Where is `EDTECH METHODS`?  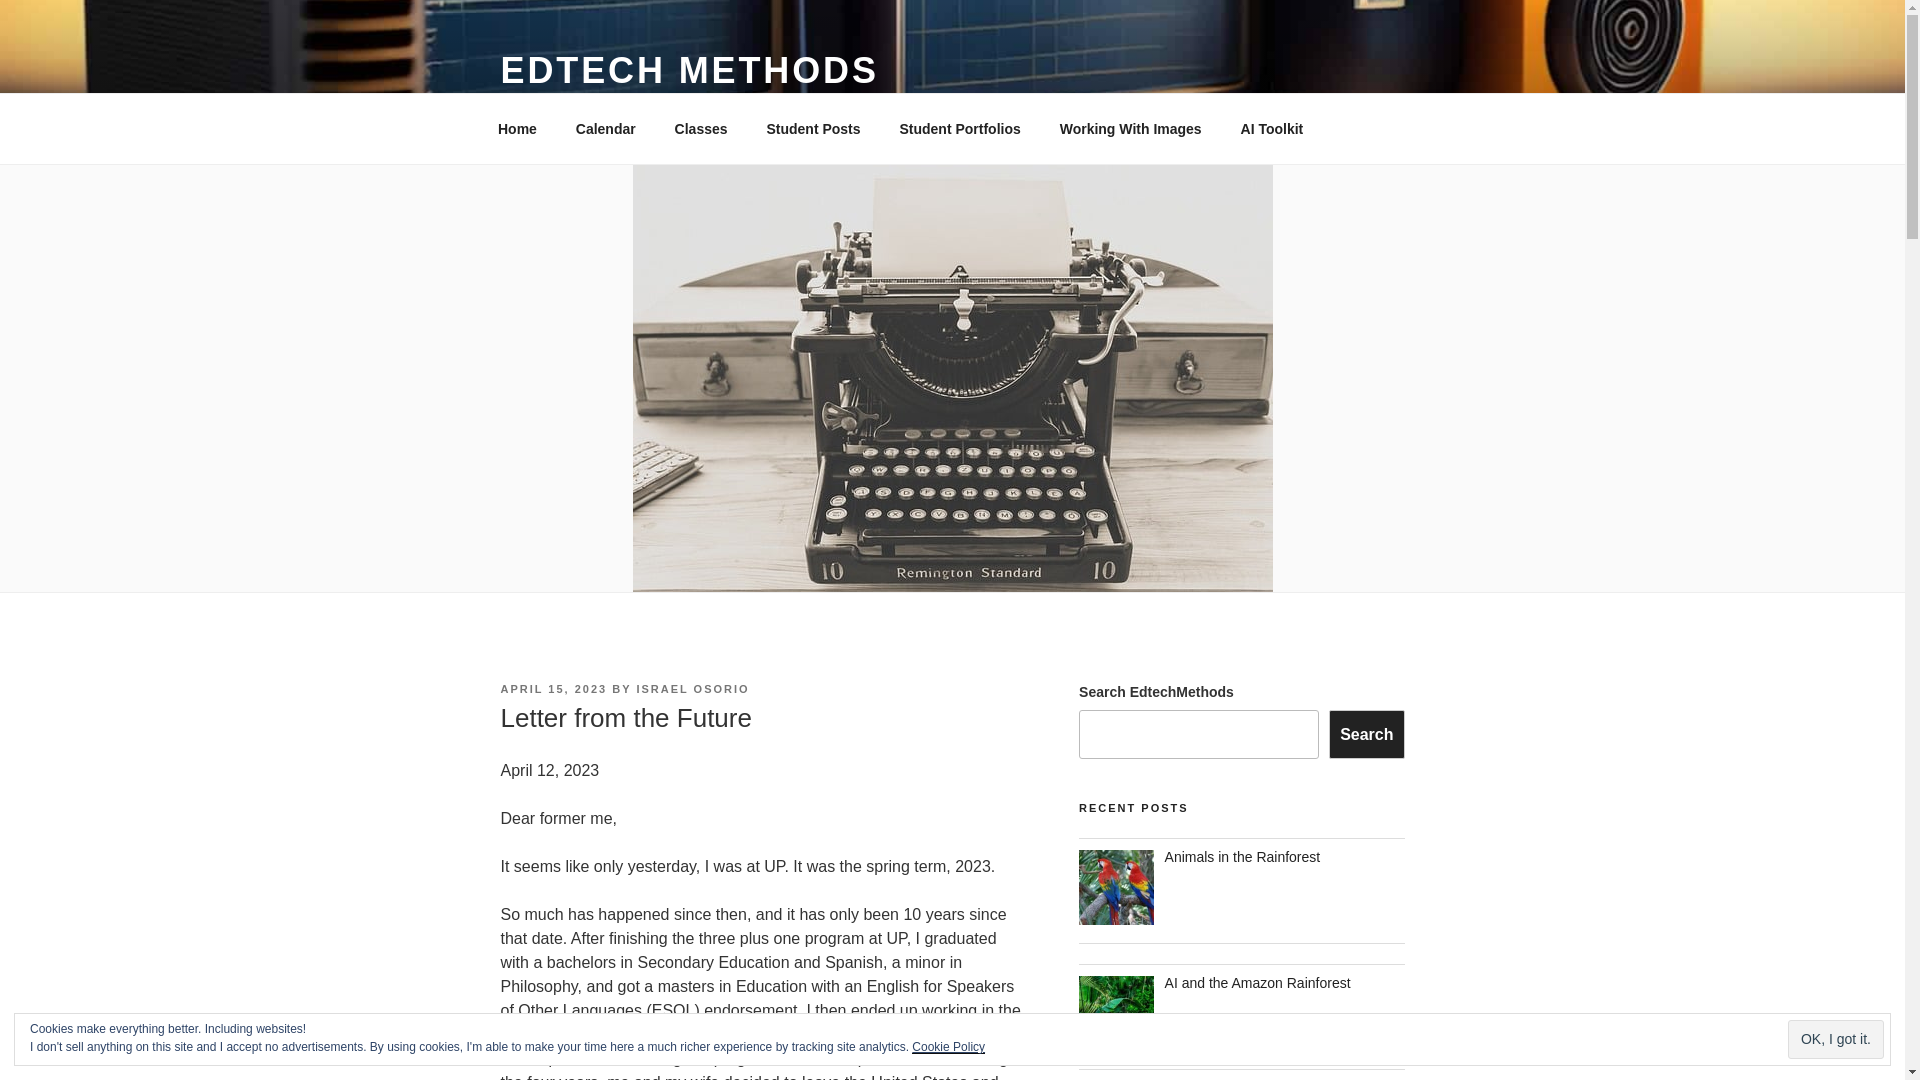 EDTECH METHODS is located at coordinates (688, 70).